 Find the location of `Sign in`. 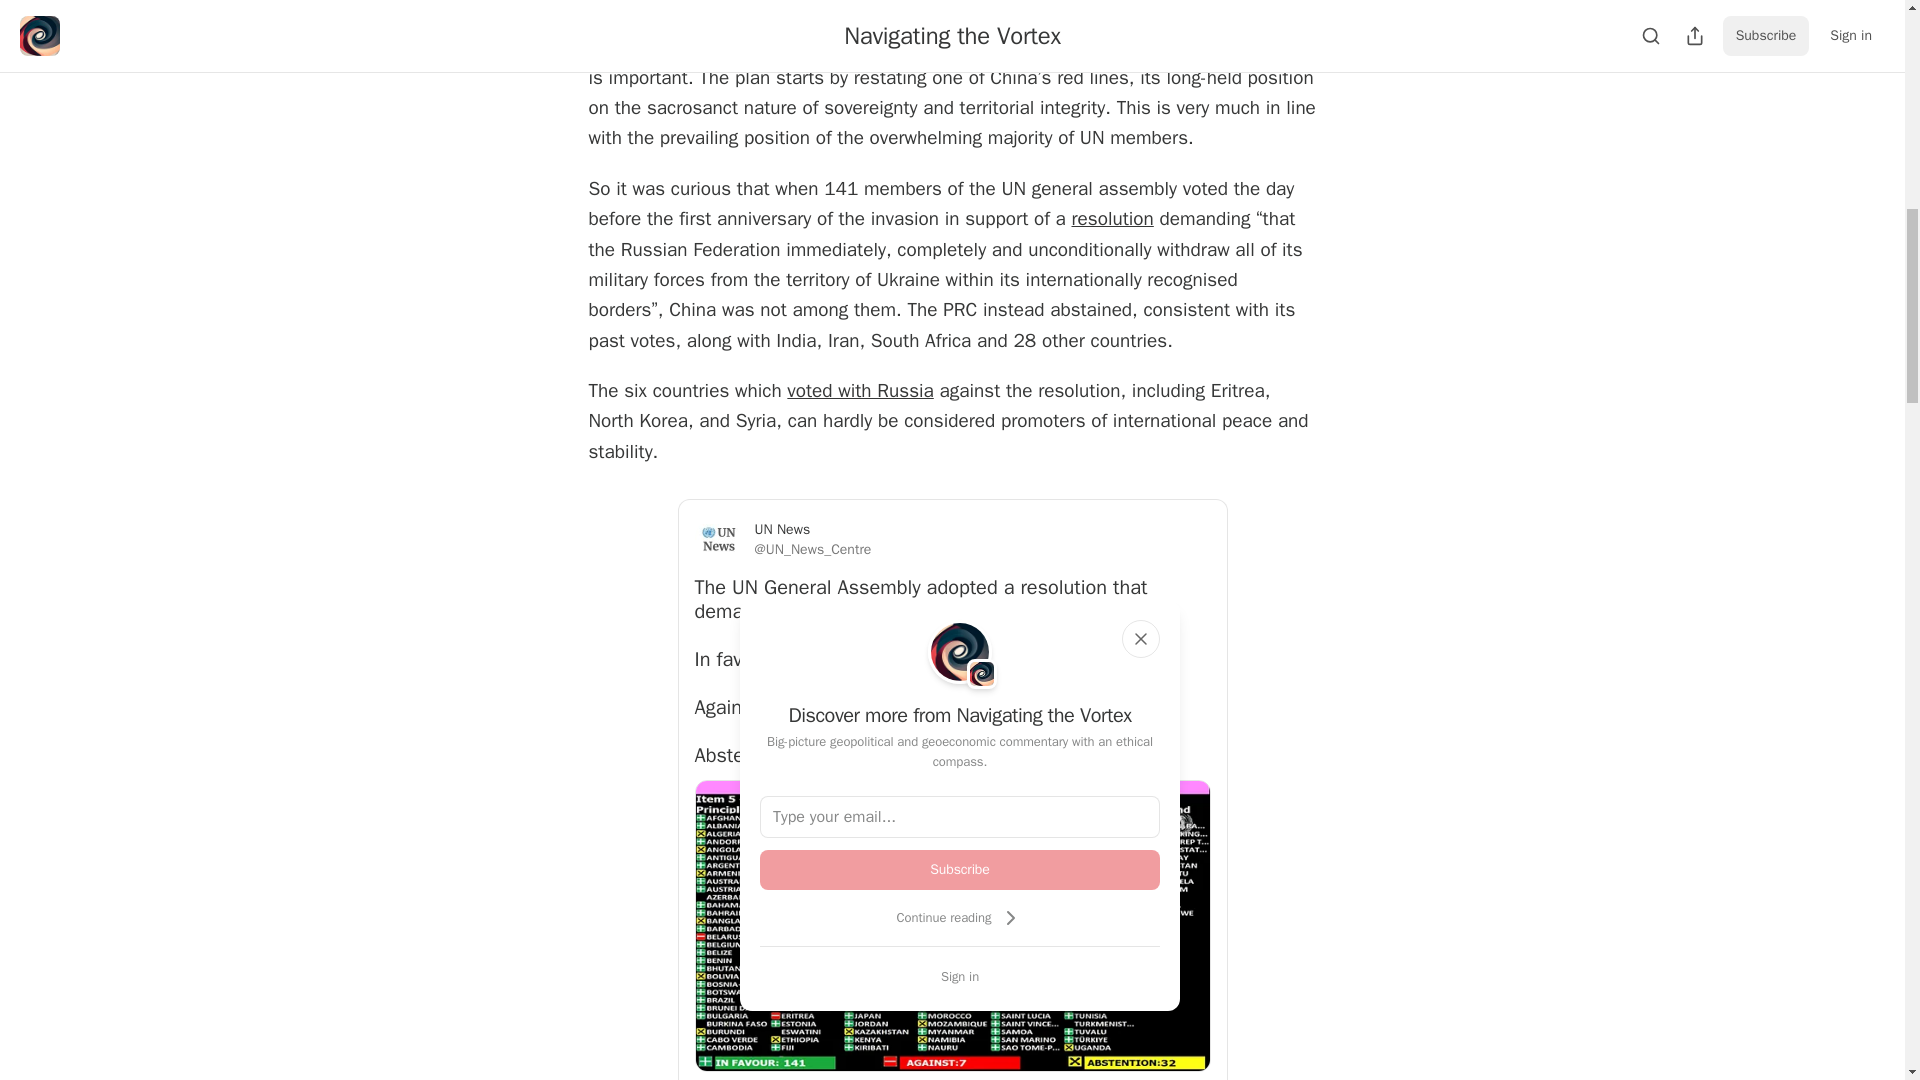

Sign in is located at coordinates (960, 976).